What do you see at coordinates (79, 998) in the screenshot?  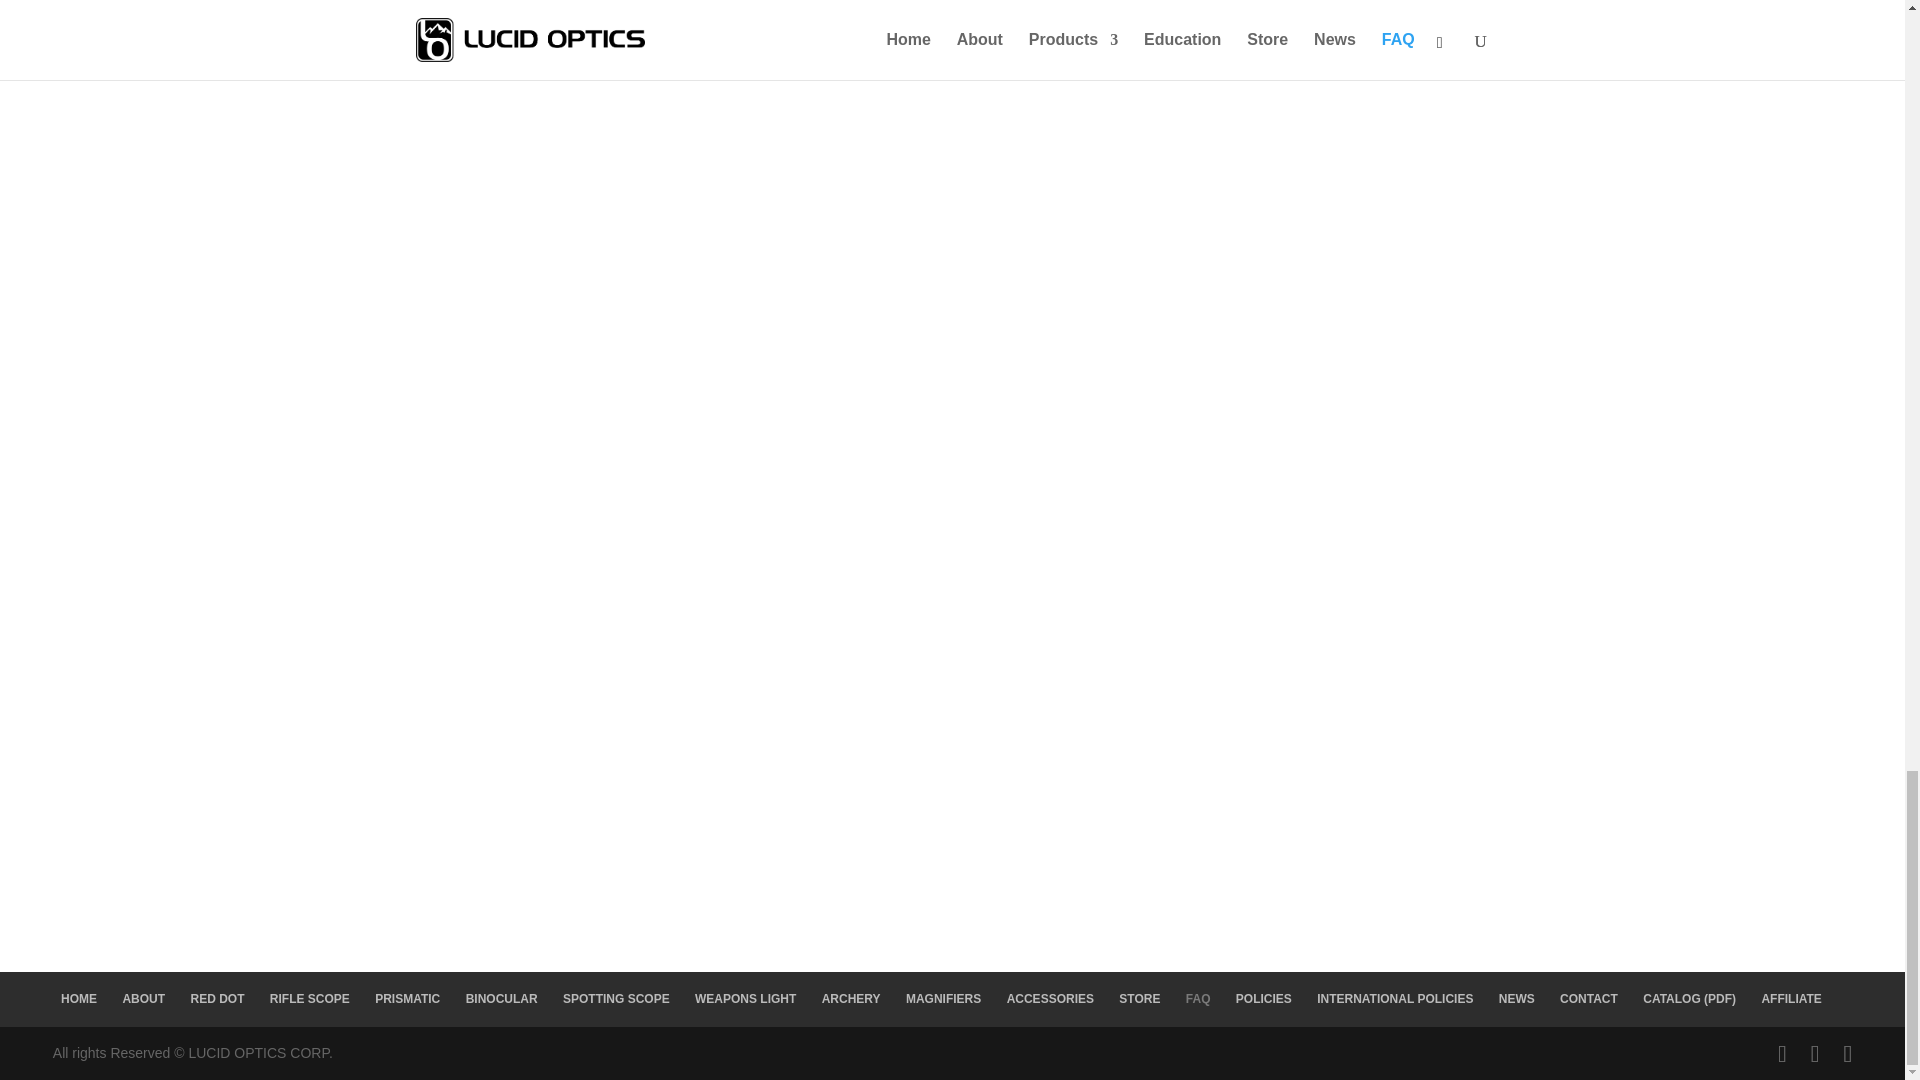 I see `HOME` at bounding box center [79, 998].